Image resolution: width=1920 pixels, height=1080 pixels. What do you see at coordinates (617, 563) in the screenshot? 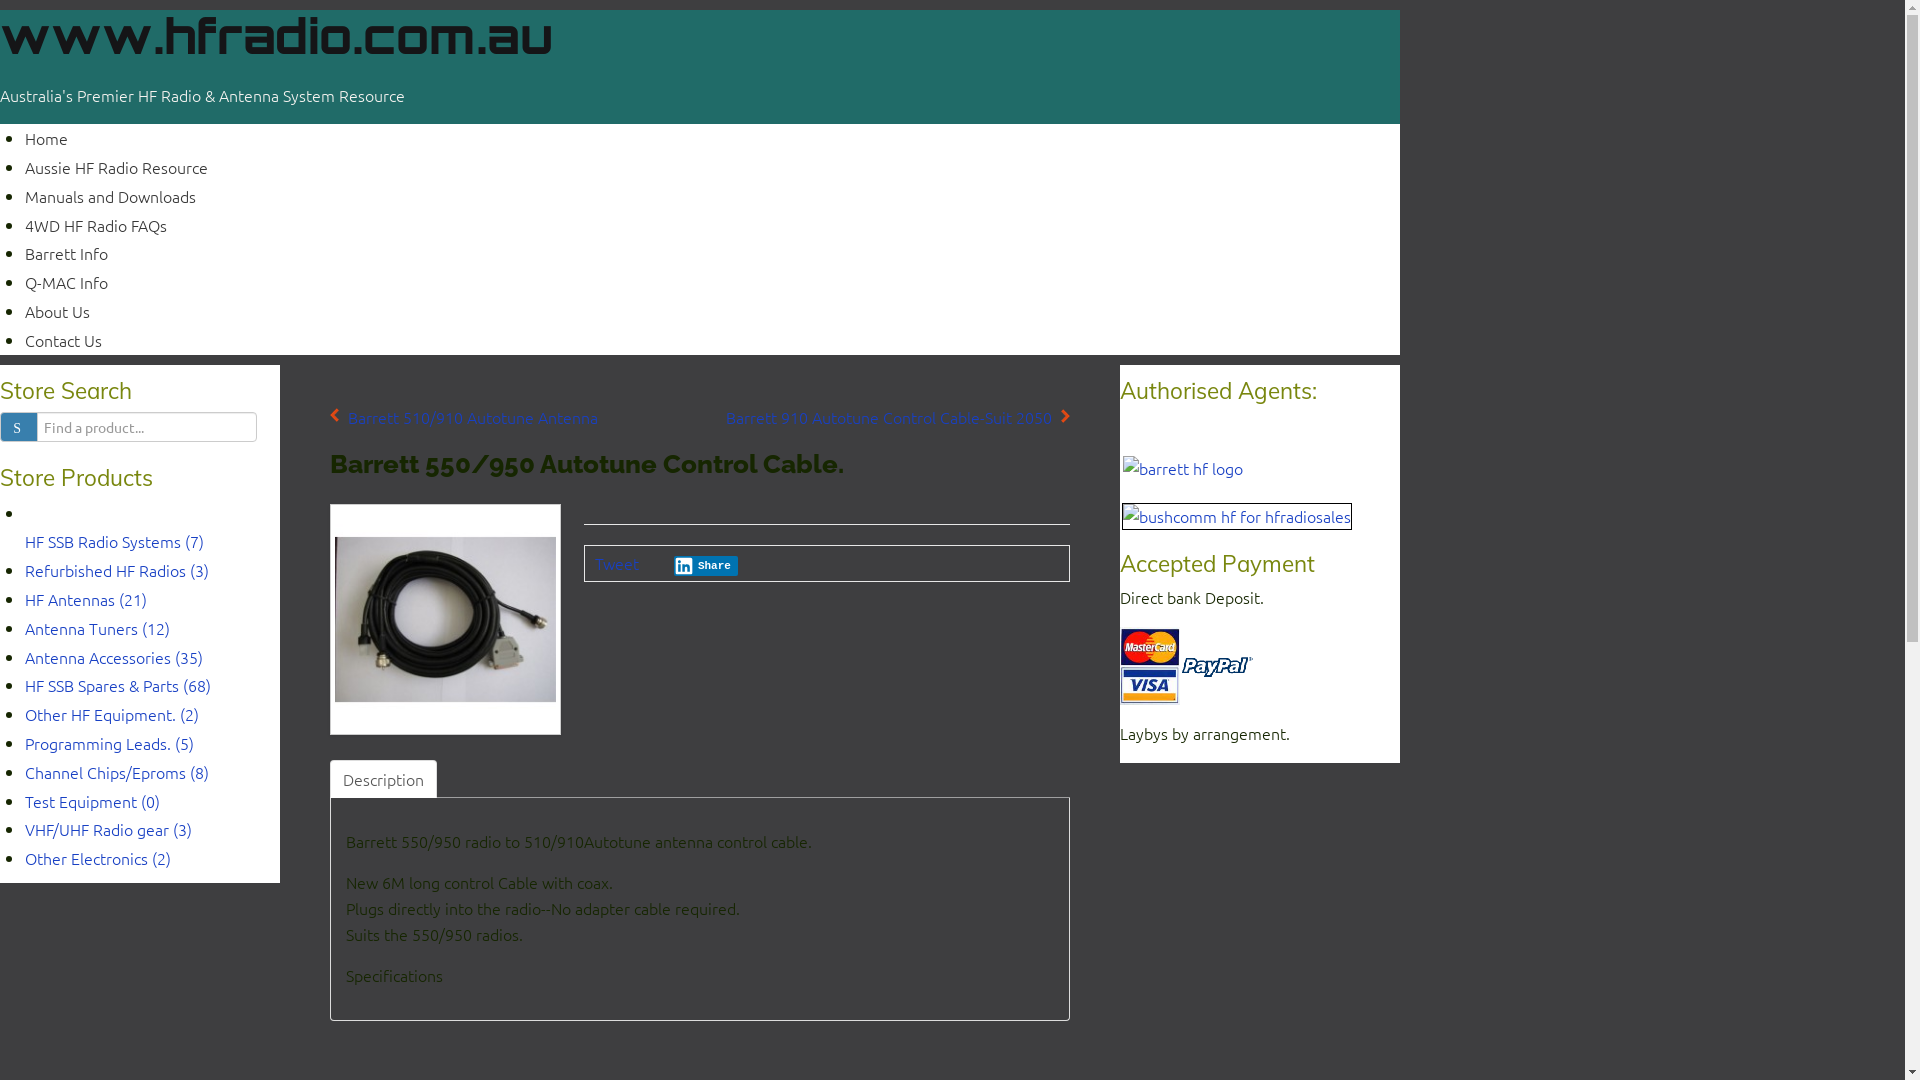
I see `Tweet` at bounding box center [617, 563].